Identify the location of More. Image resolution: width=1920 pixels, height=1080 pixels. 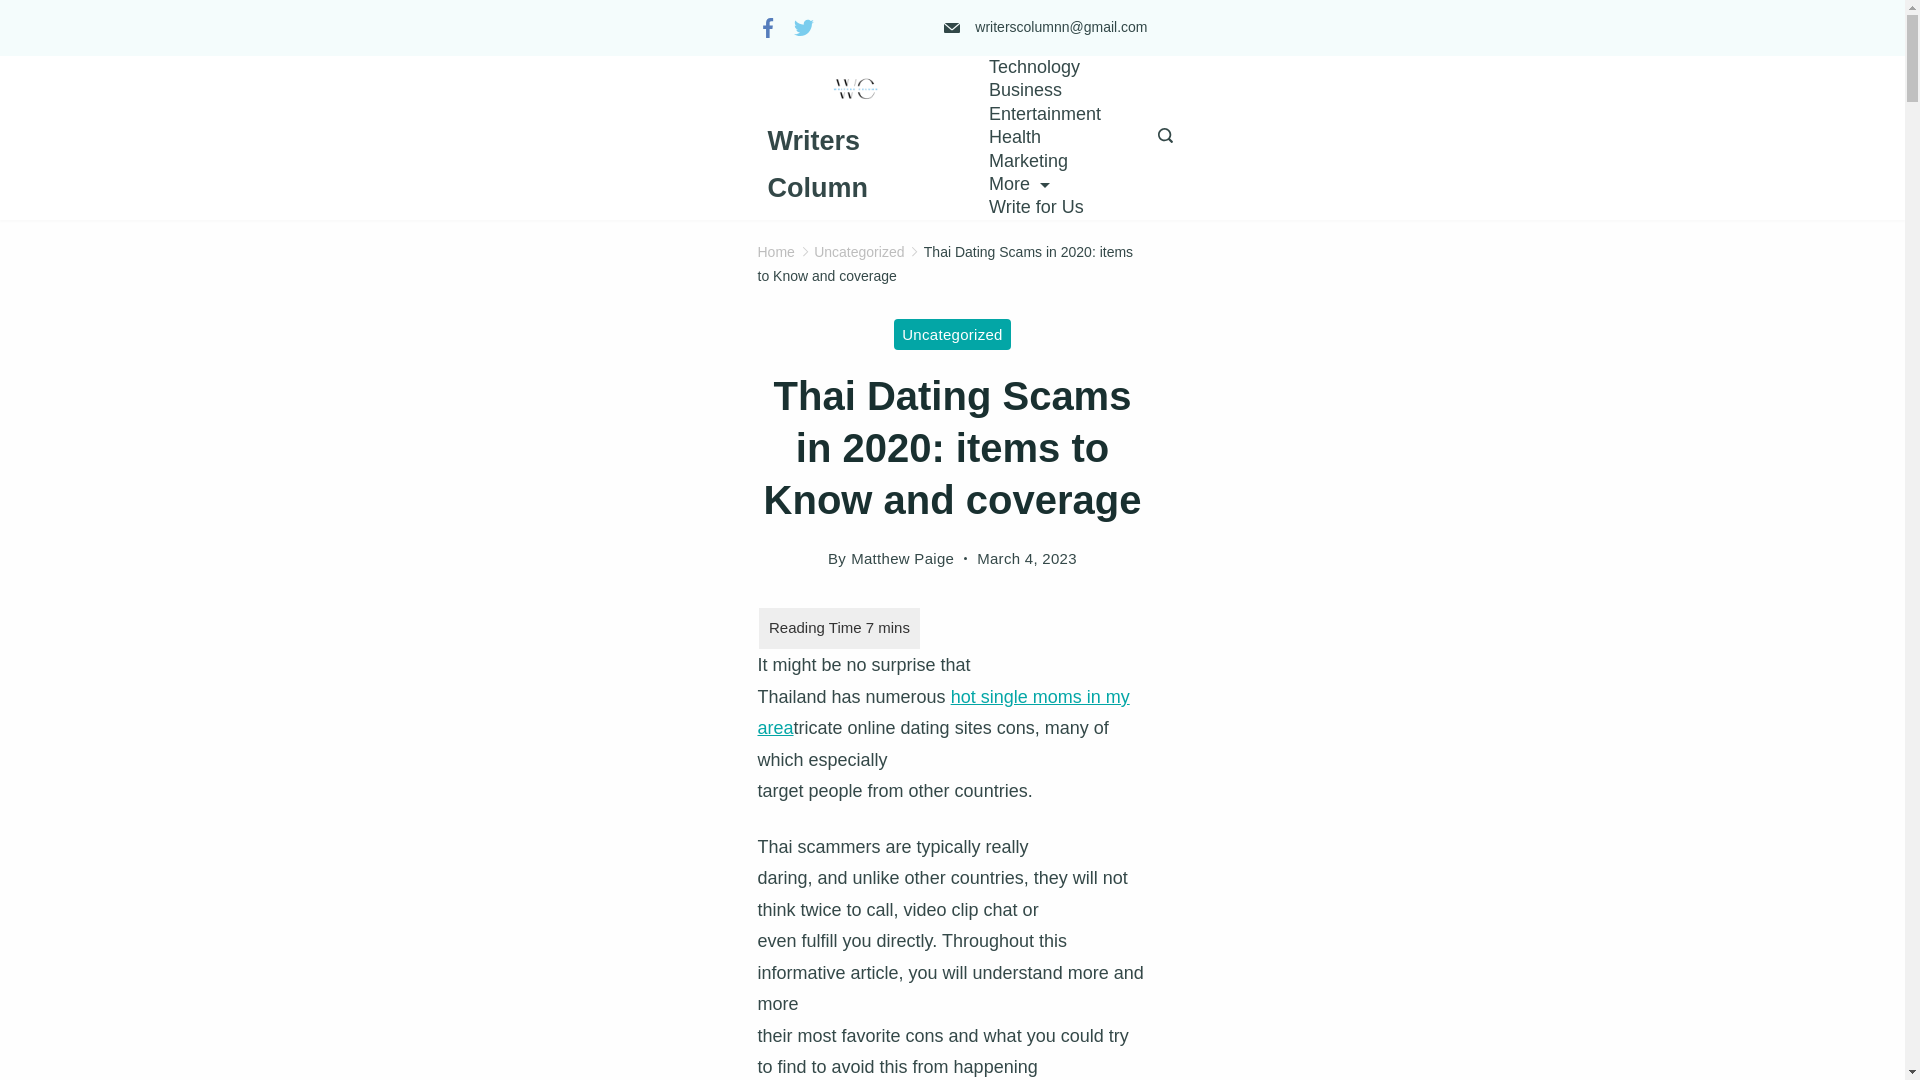
(1018, 184).